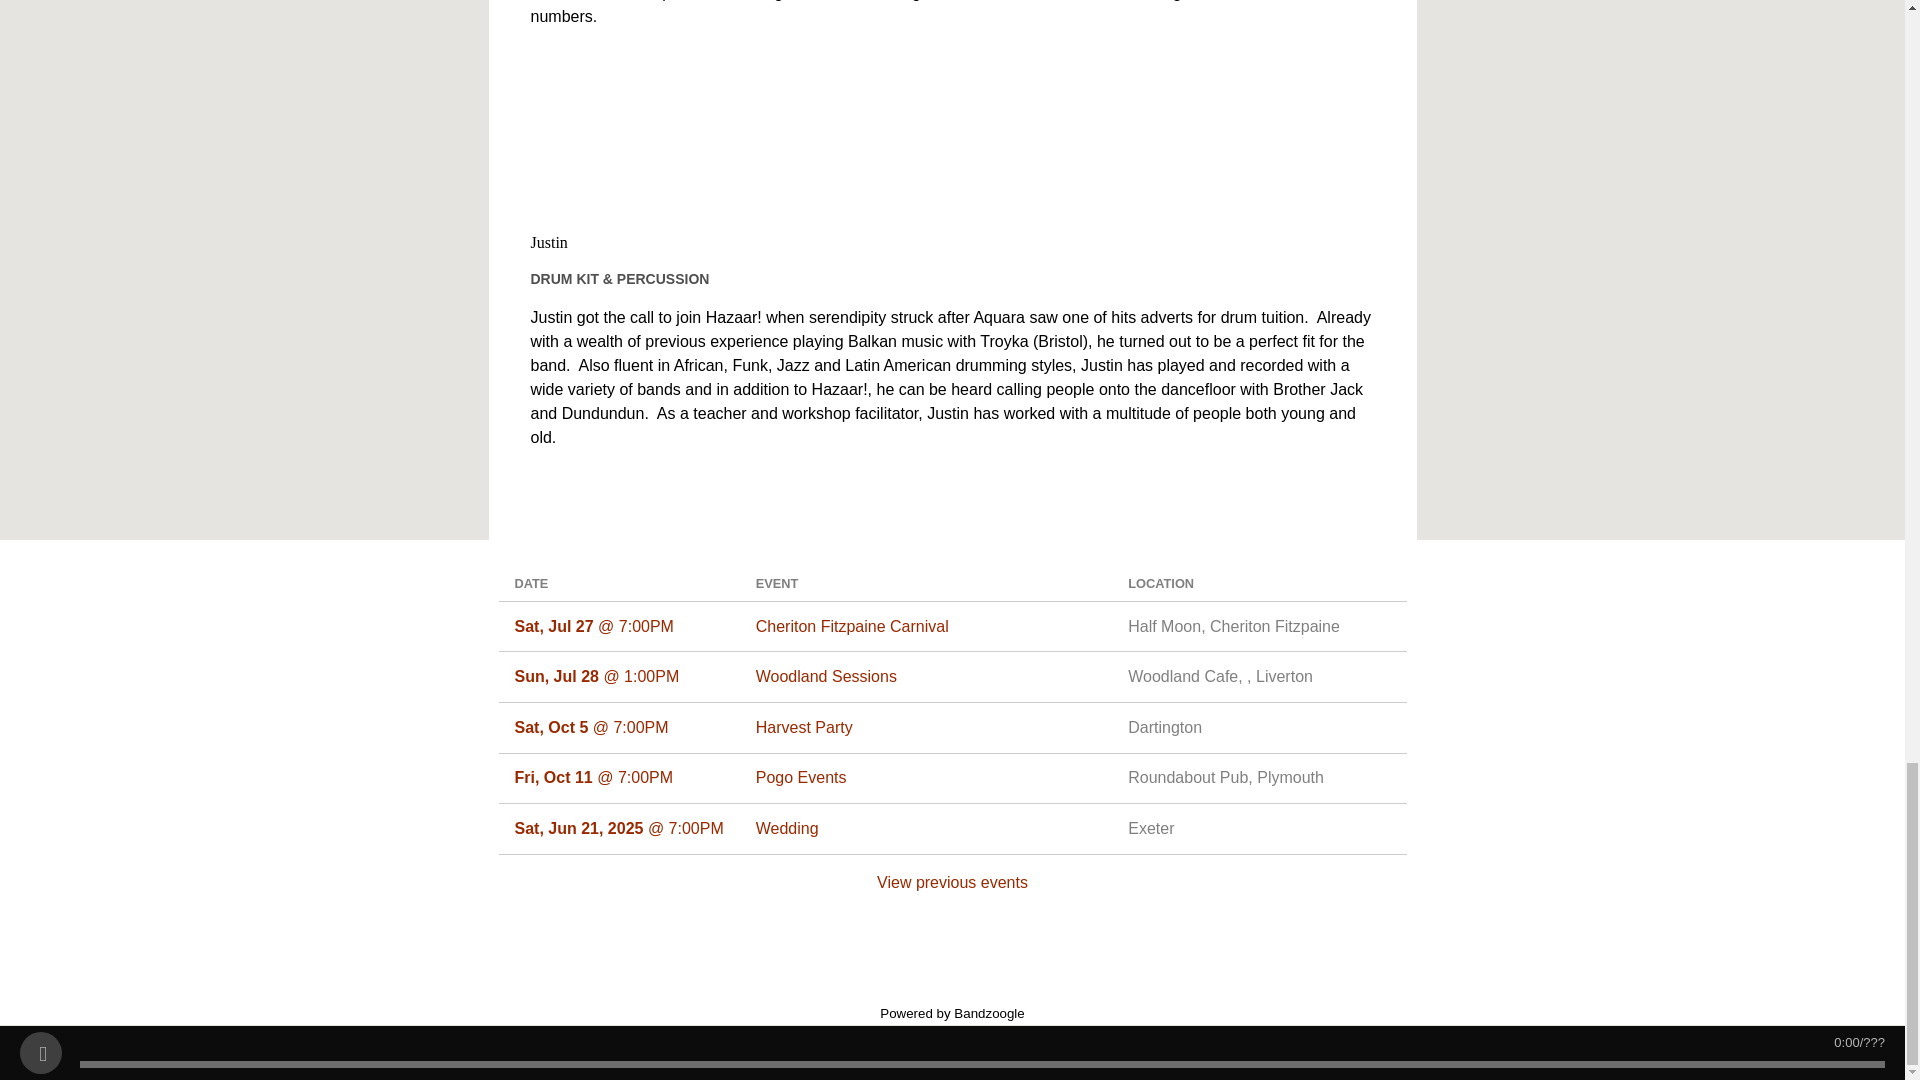 This screenshot has width=1920, height=1080. I want to click on Powered by Bandzoogle, so click(952, 1012).